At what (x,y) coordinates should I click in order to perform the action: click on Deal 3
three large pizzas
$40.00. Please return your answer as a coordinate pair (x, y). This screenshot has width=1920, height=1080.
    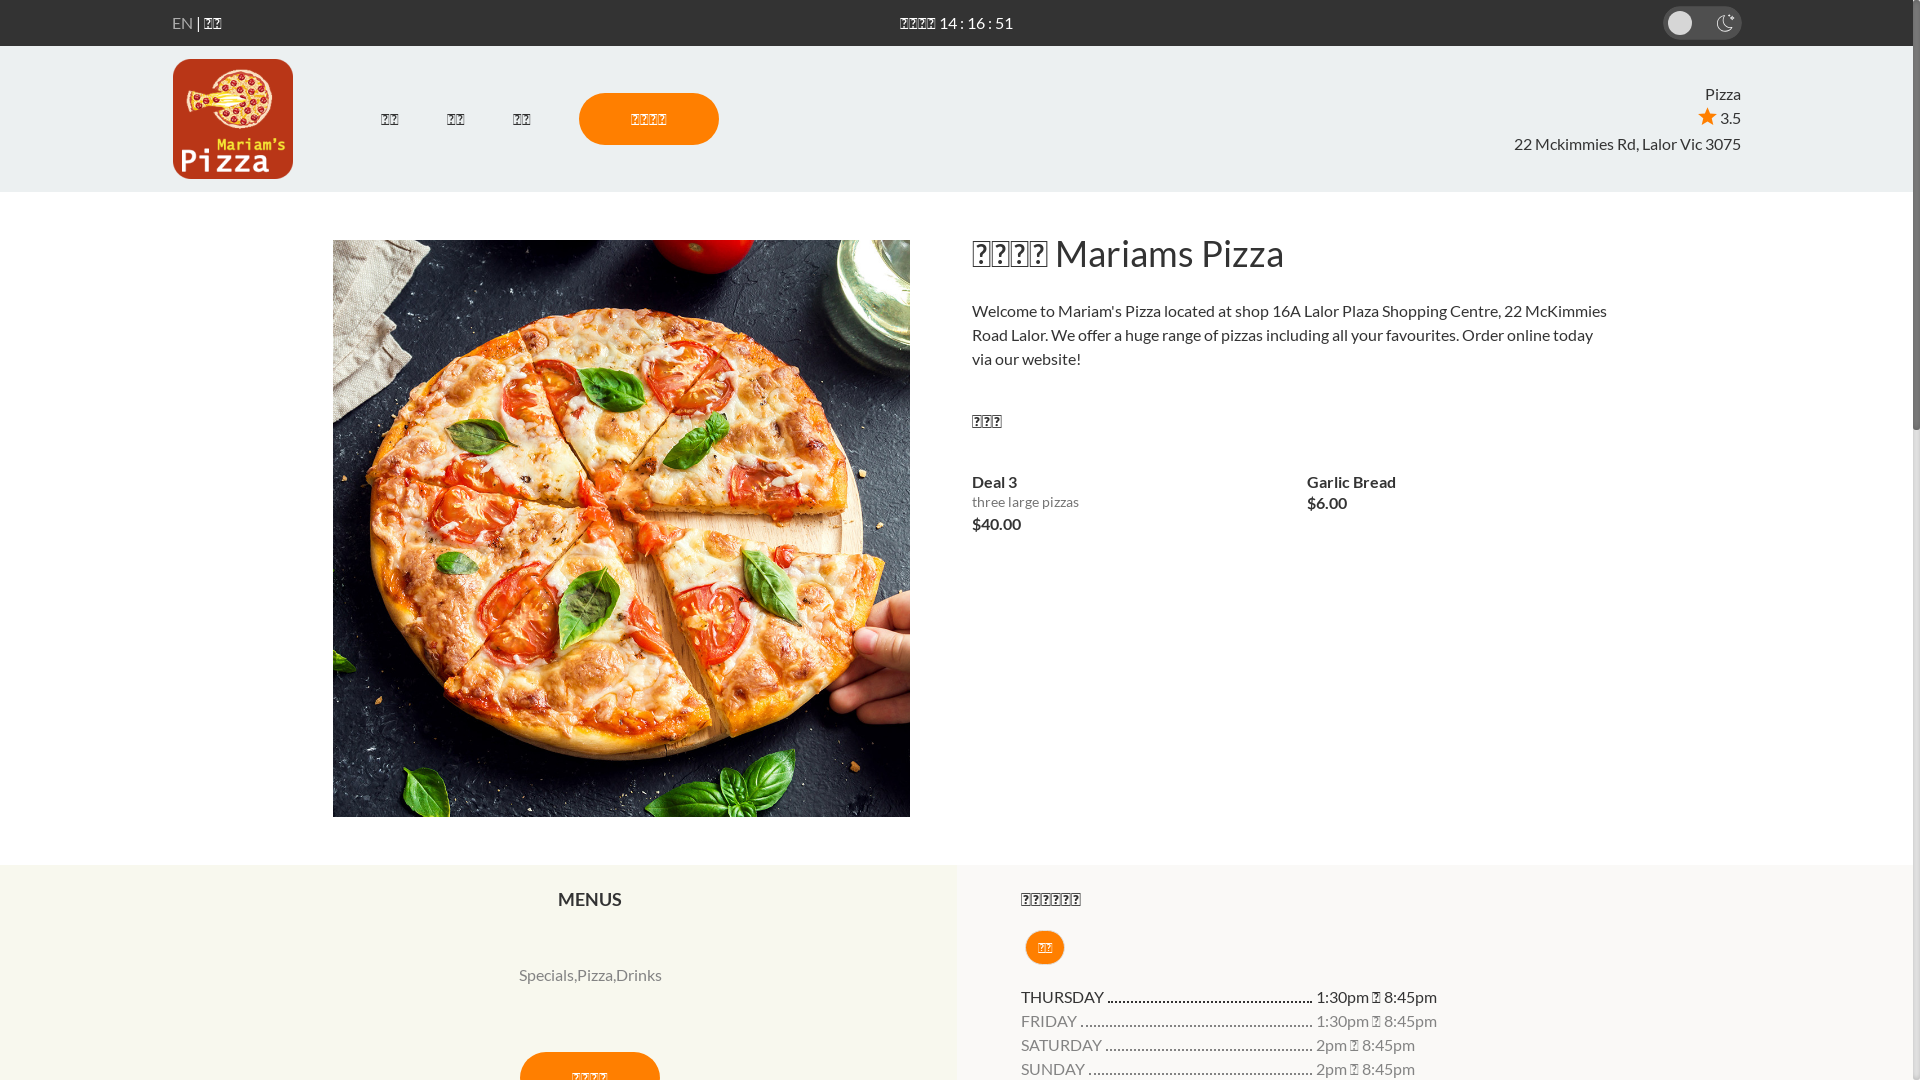
    Looking at the image, I should click on (1125, 496).